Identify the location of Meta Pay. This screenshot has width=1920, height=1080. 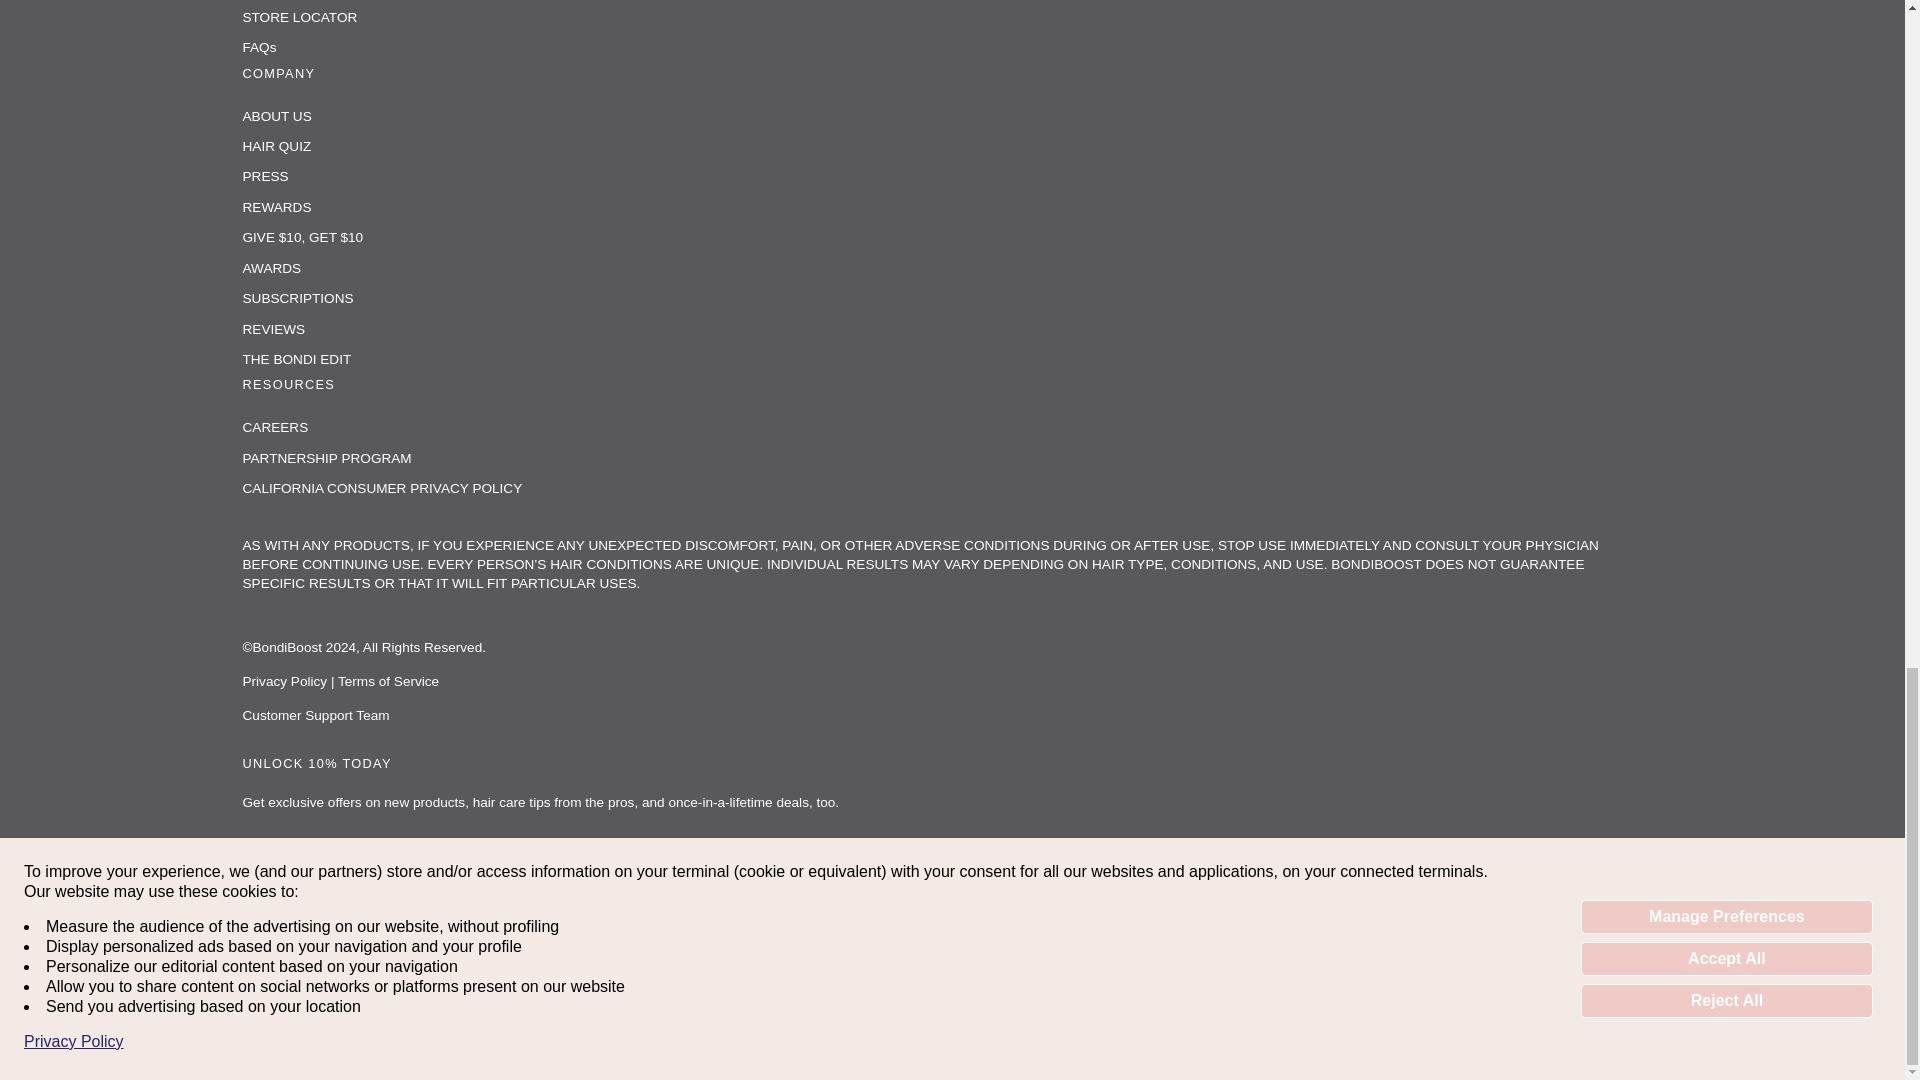
(855, 999).